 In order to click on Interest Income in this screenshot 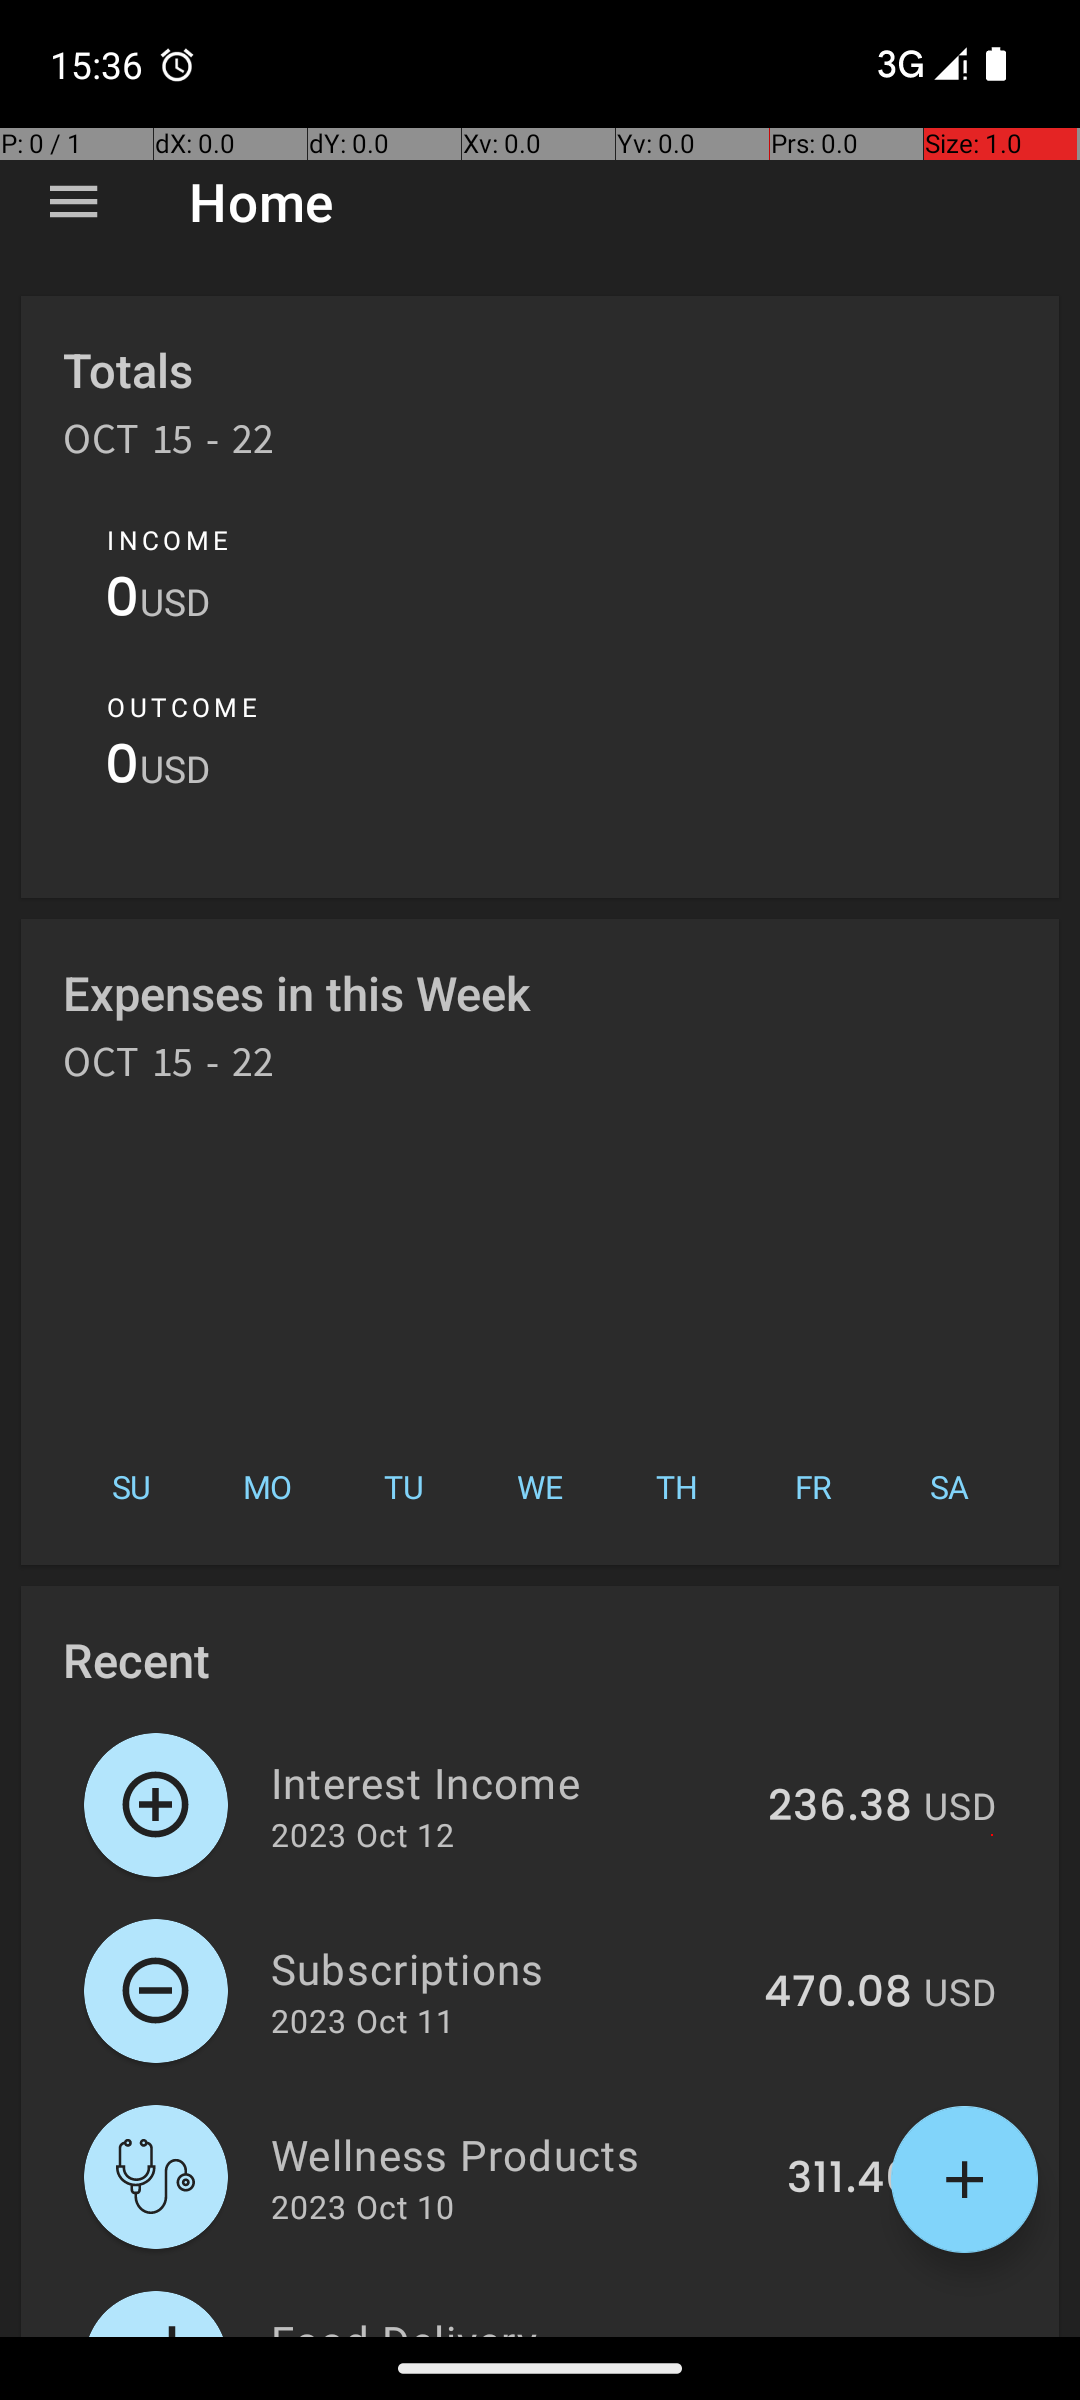, I will do `click(508, 1782)`.